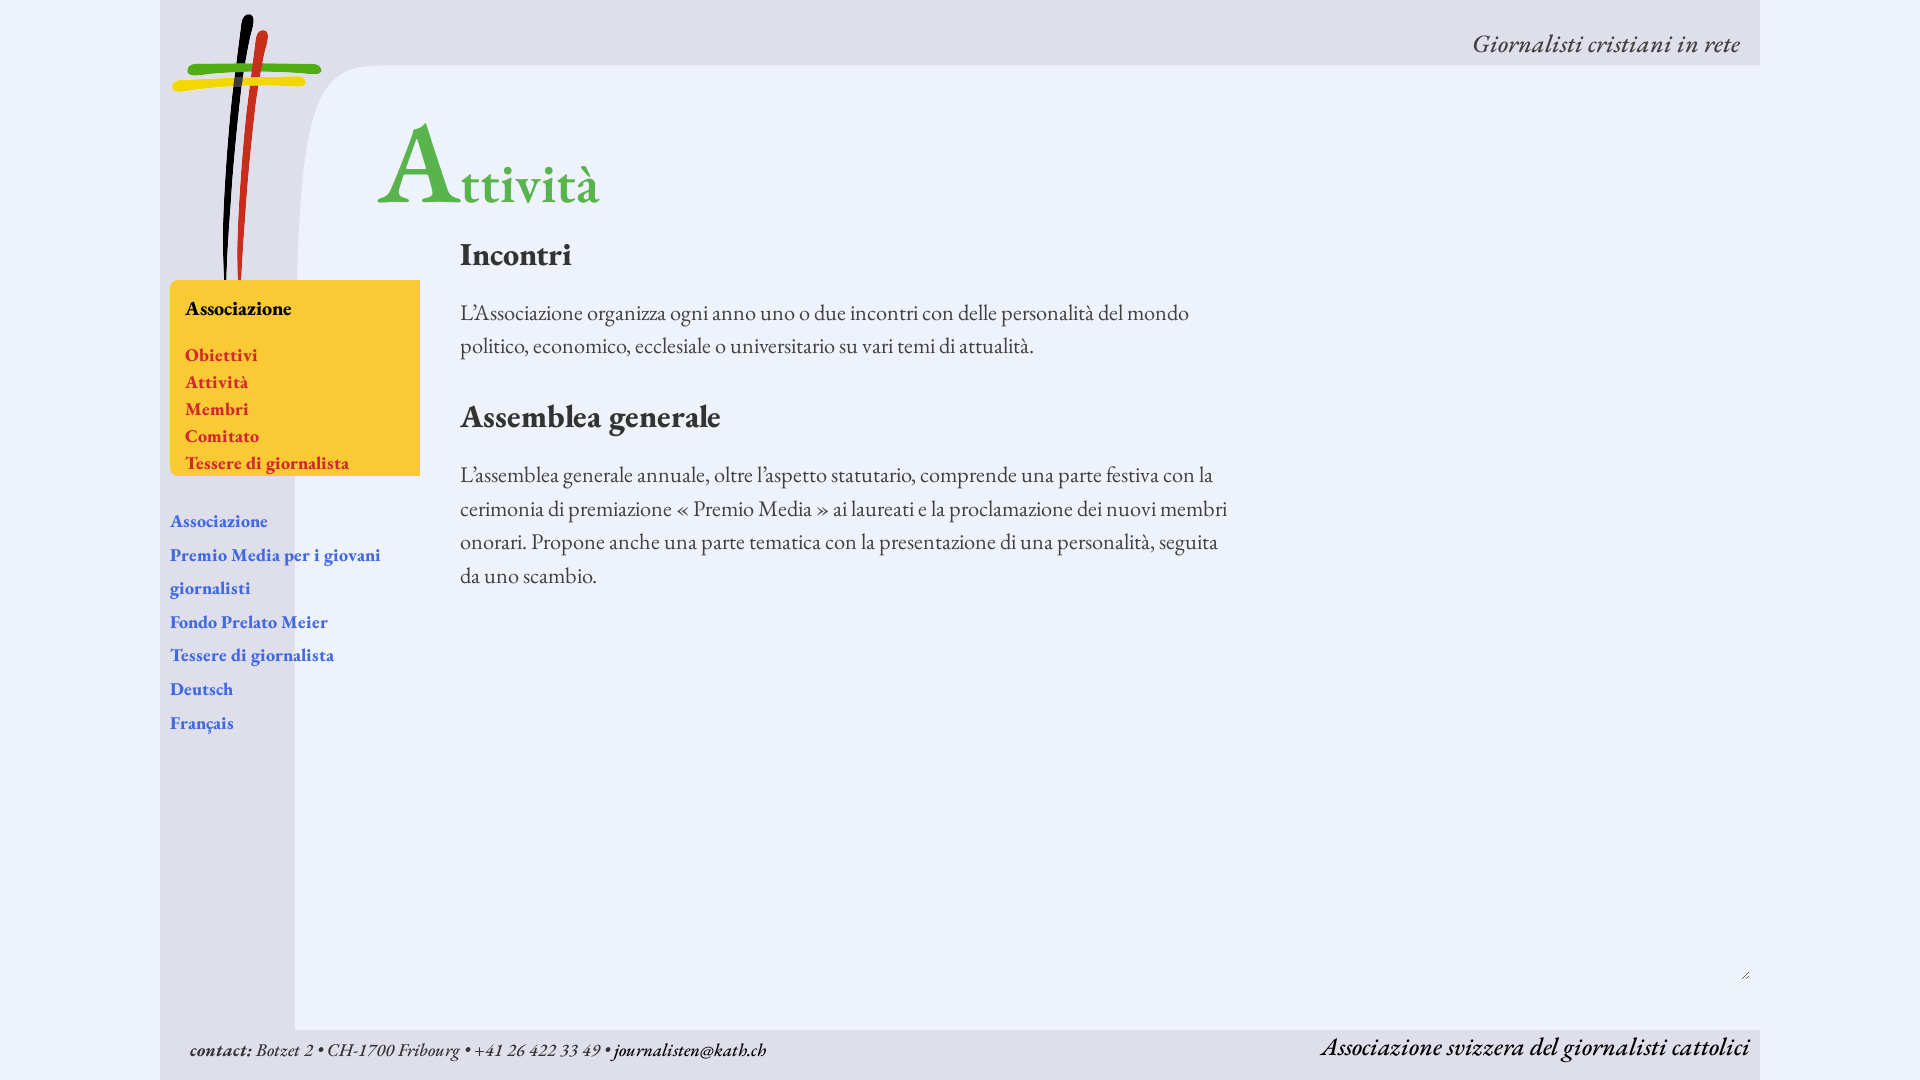 This screenshot has width=1920, height=1080. I want to click on Tessere di giornalista, so click(252, 654).